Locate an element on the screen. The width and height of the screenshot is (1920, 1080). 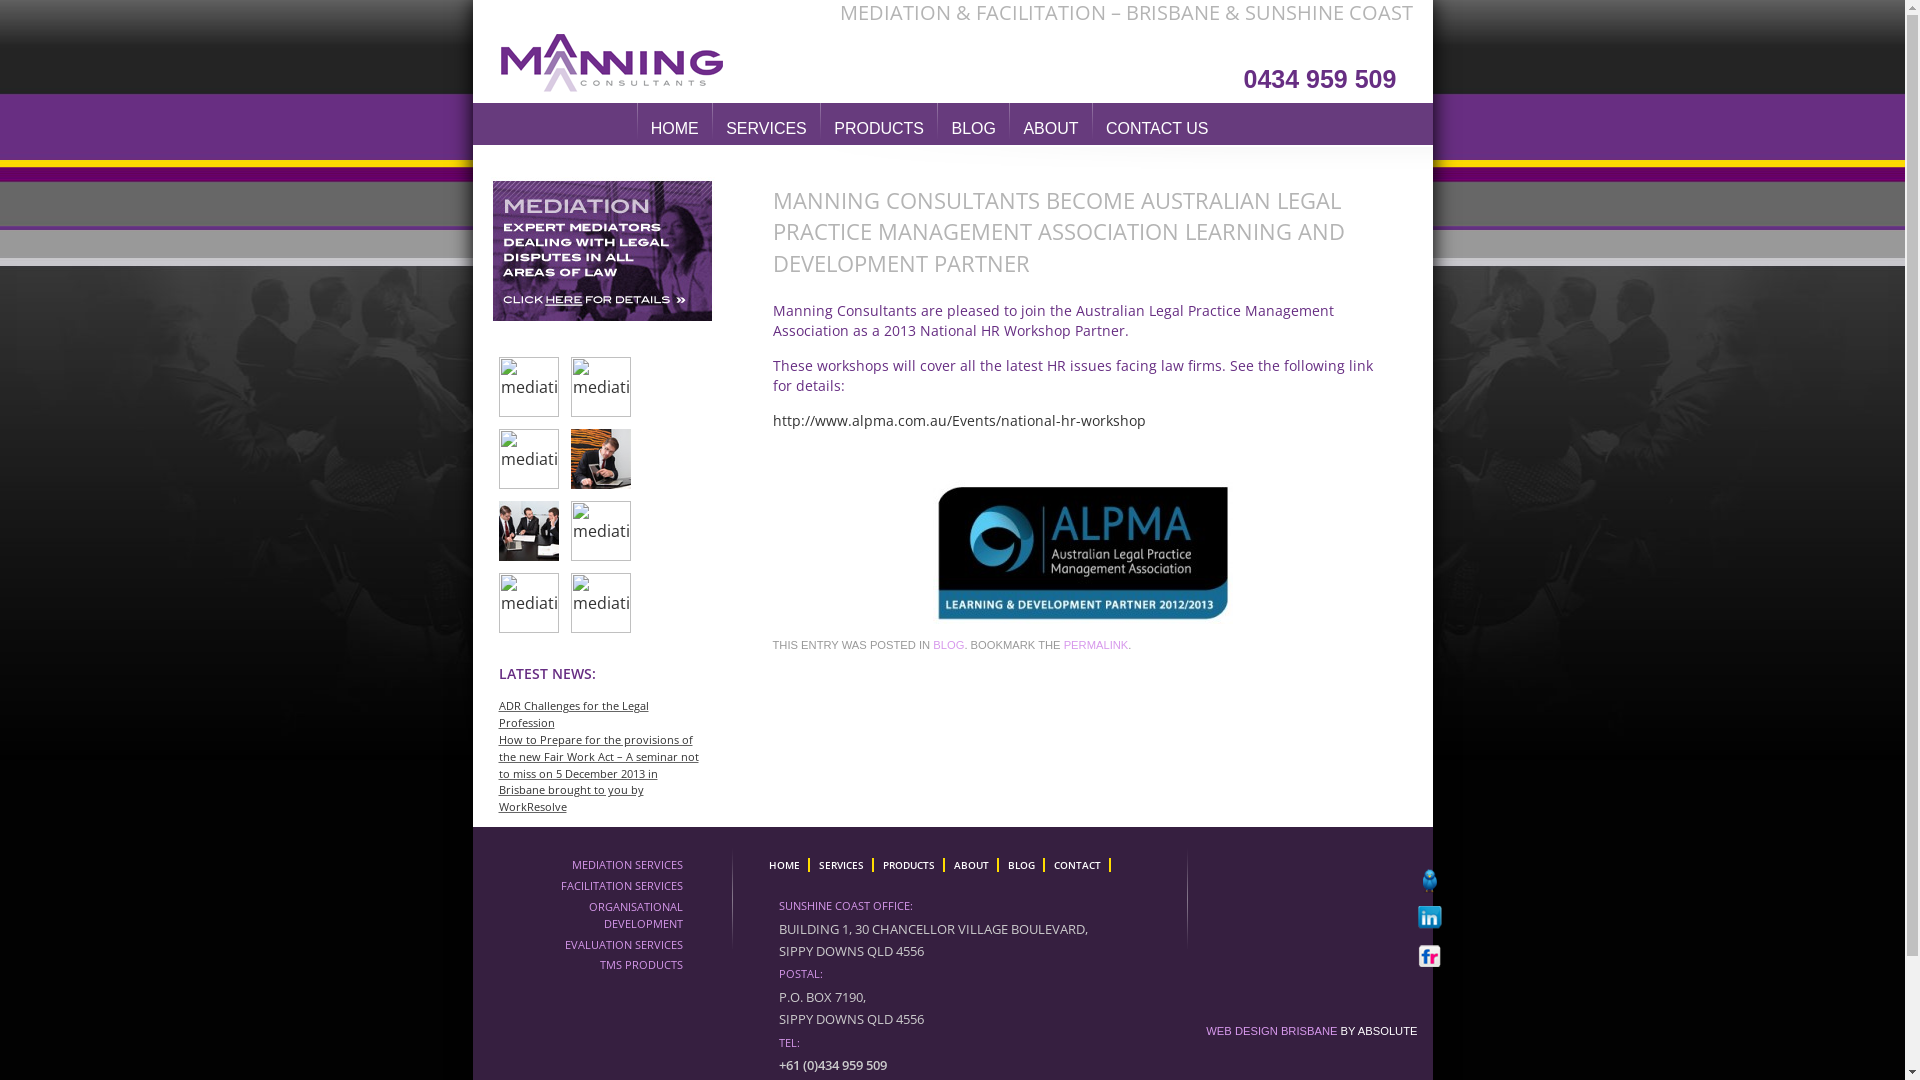
HOME is located at coordinates (786, 865).